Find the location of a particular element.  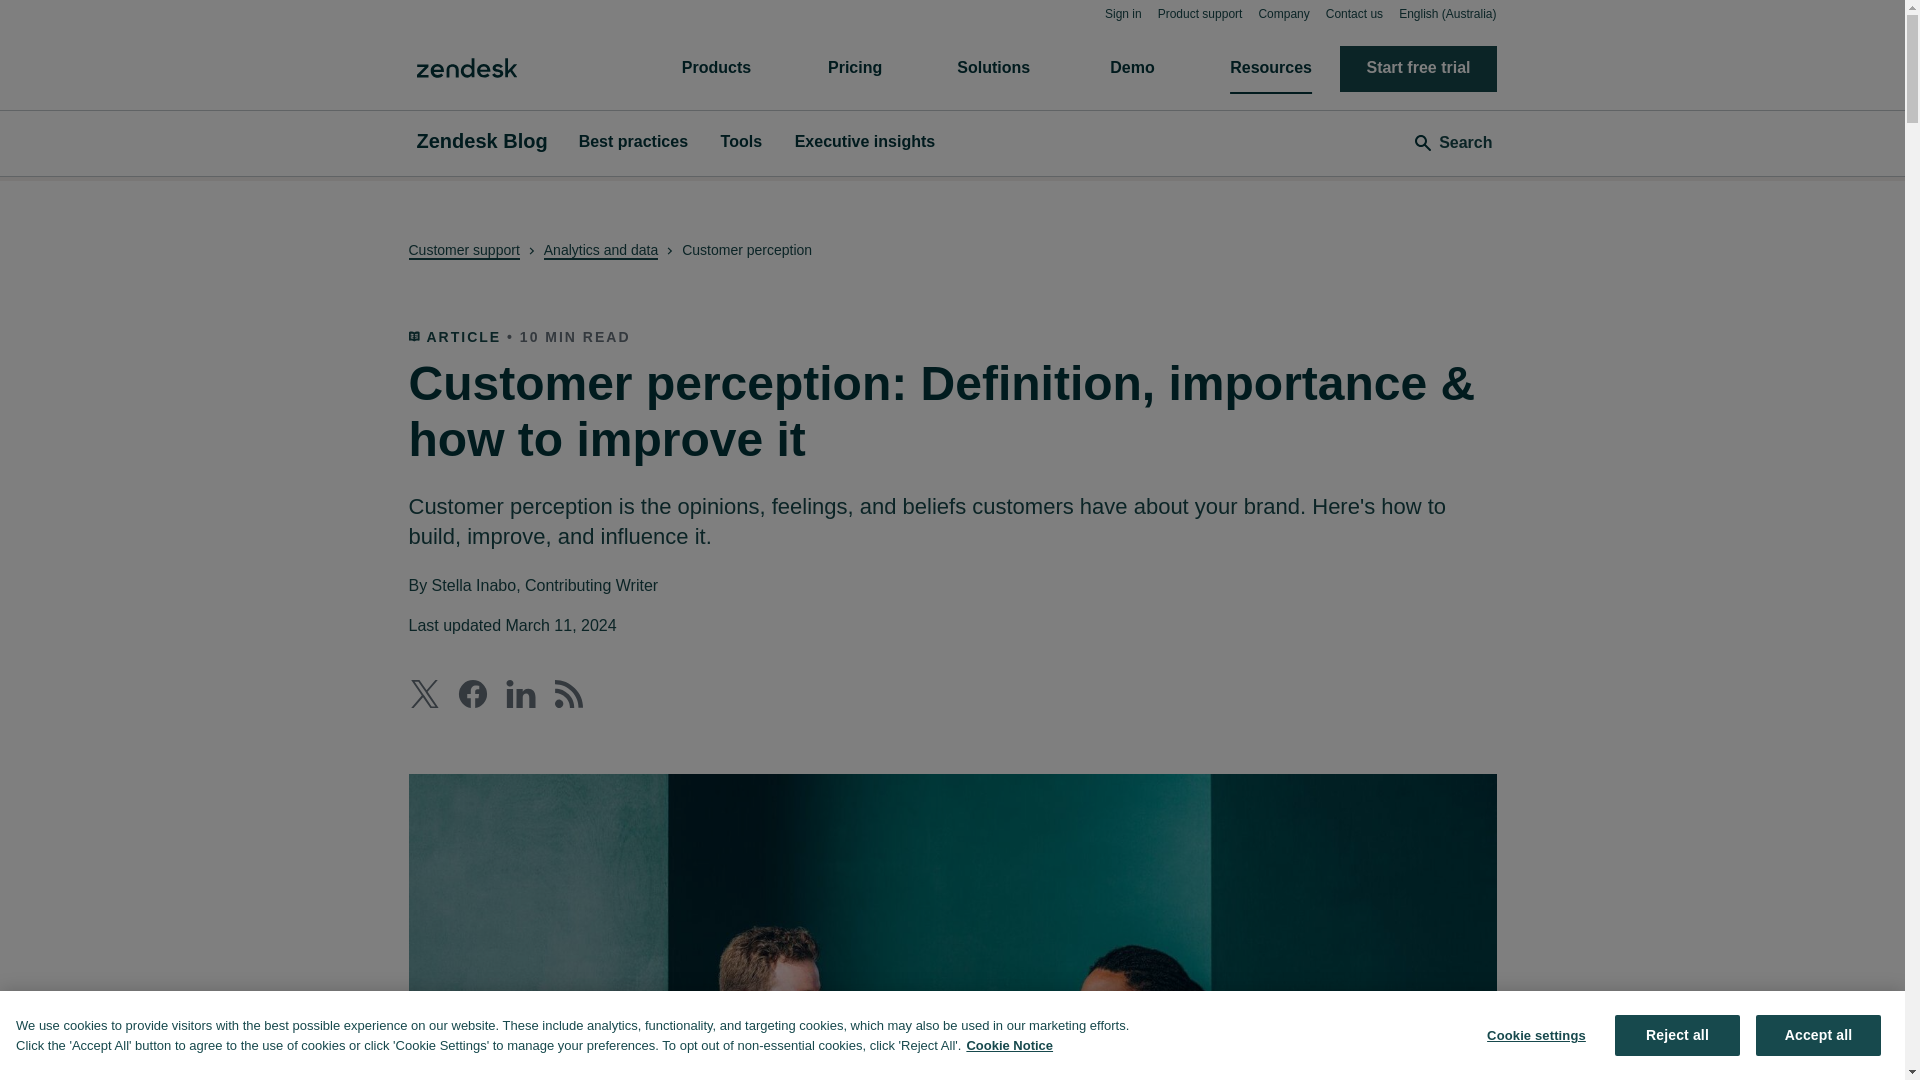

Start free trial is located at coordinates (1418, 68).